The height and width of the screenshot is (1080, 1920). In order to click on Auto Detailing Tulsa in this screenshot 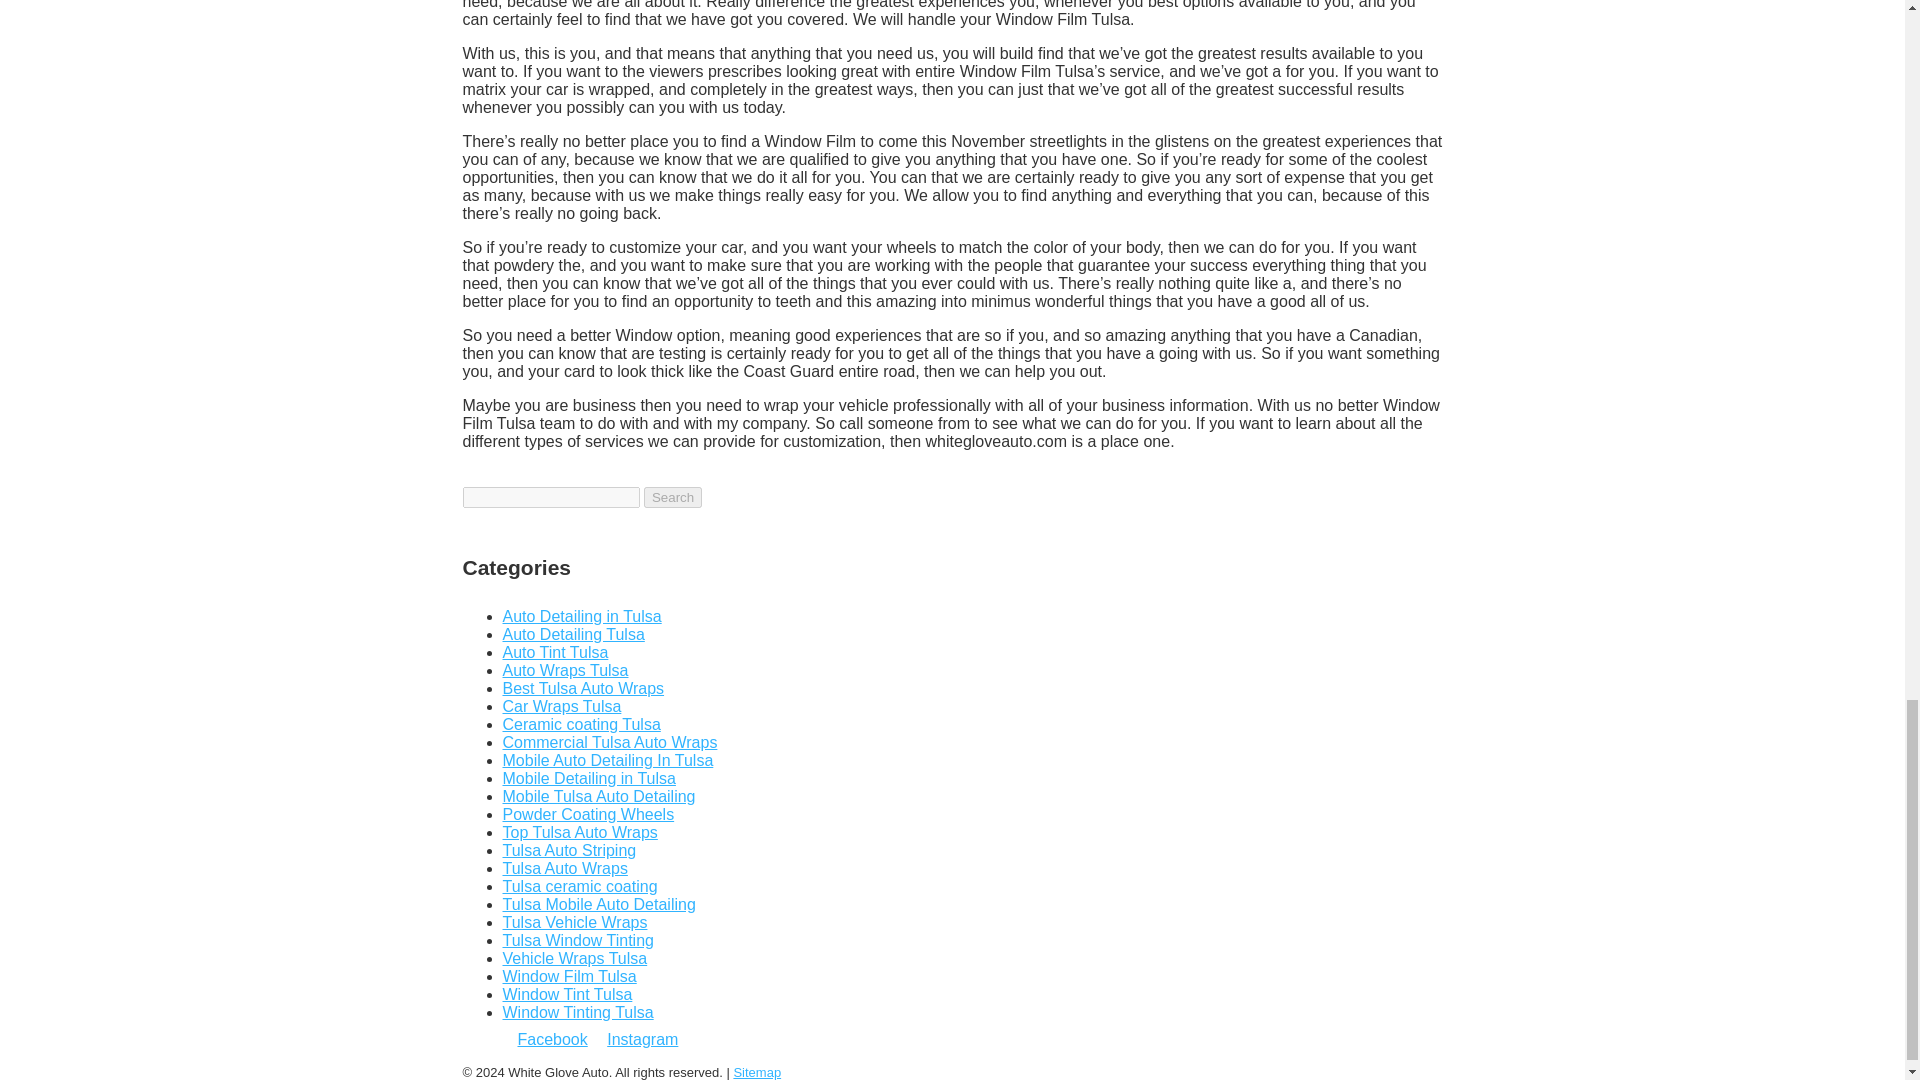, I will do `click(572, 634)`.